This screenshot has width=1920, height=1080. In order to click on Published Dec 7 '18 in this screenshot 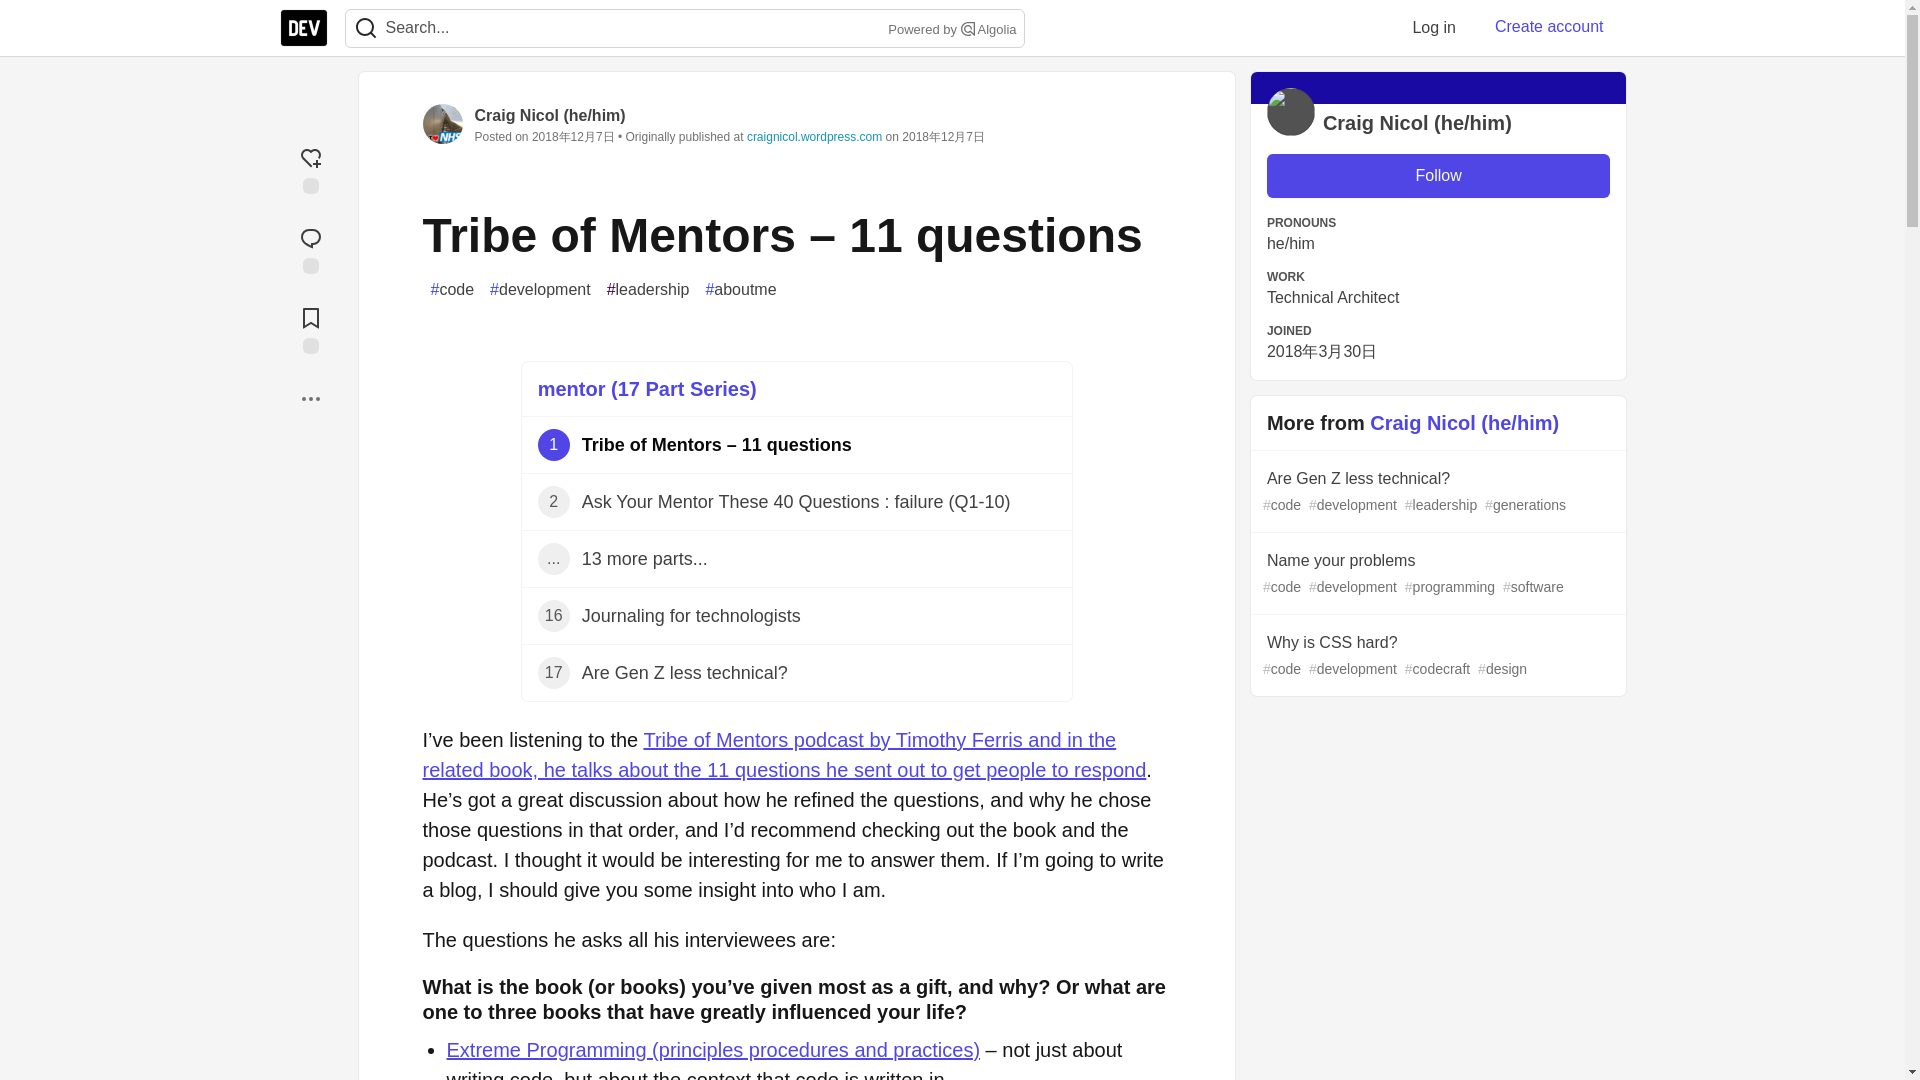, I will do `click(796, 445)`.